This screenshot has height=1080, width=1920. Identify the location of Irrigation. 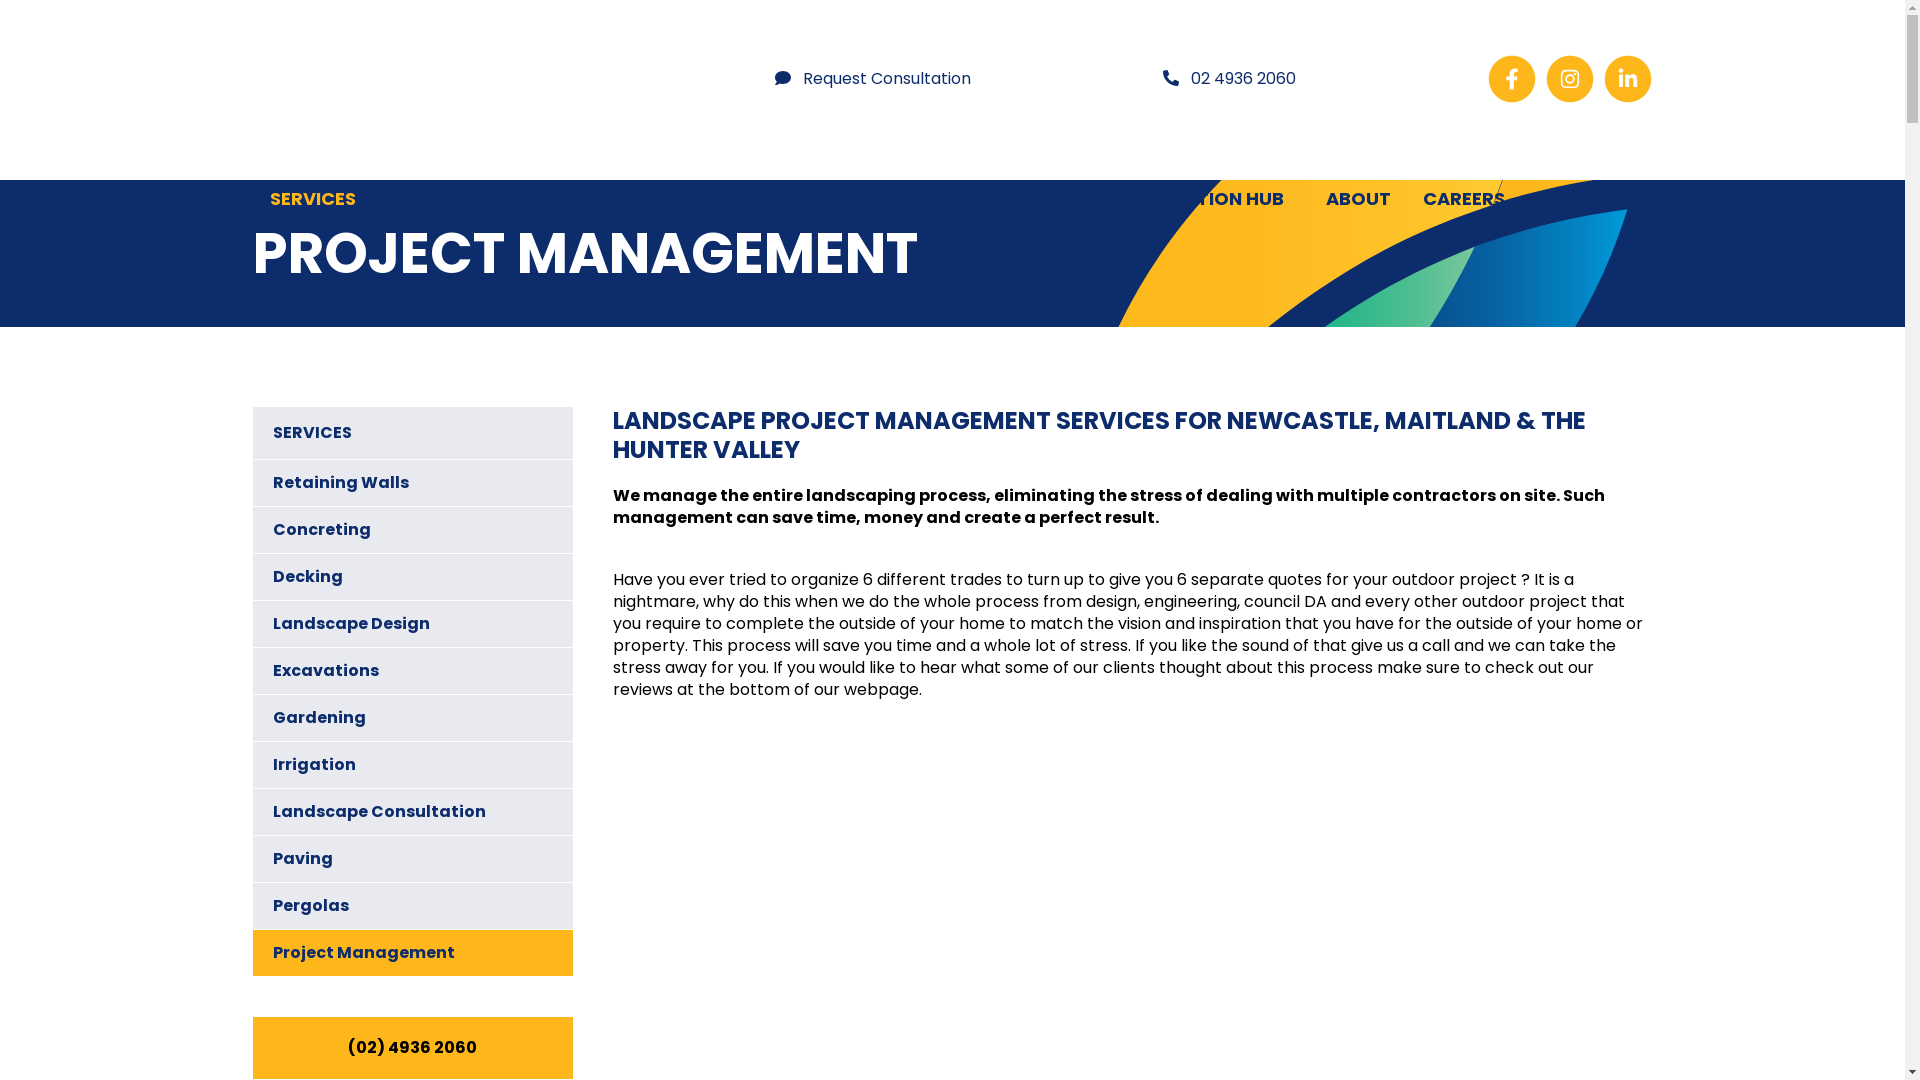
(412, 765).